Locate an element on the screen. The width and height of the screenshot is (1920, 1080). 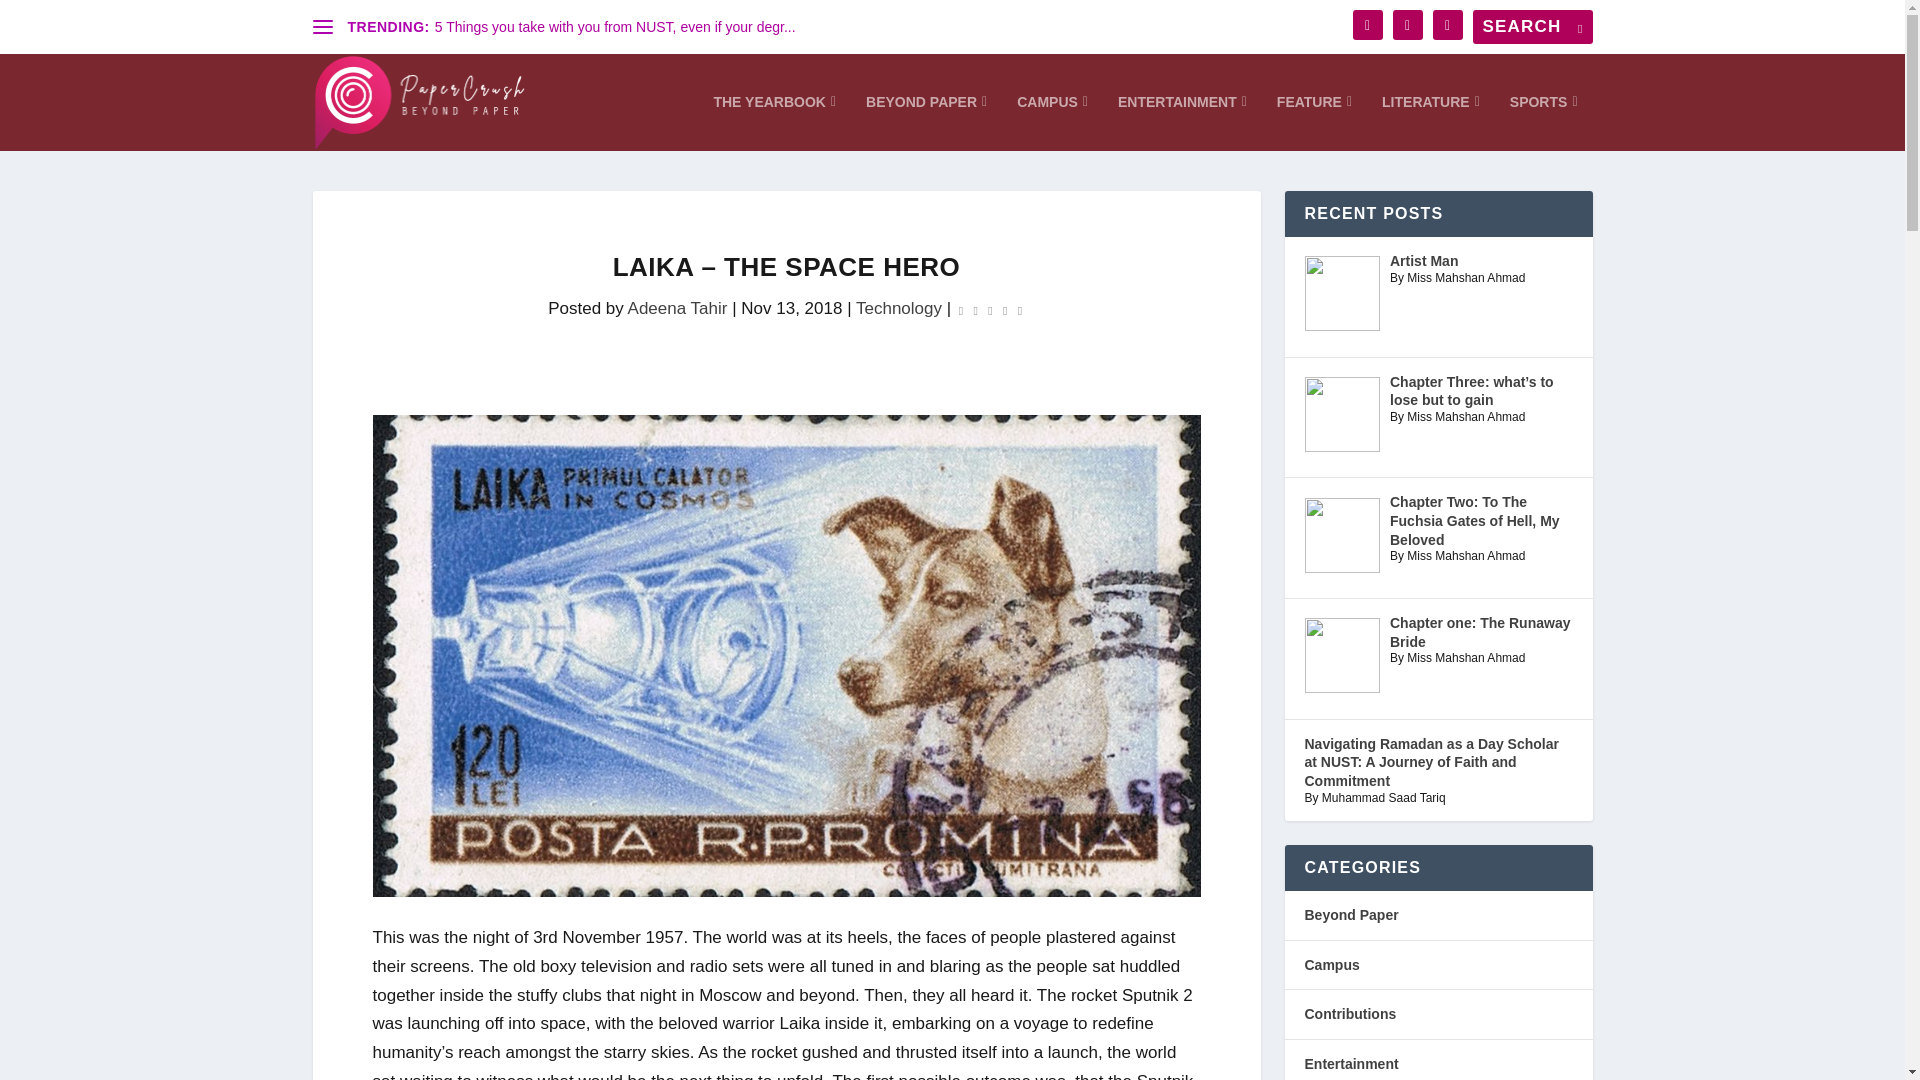
5 Things you take with you from NUST, even if your degr... is located at coordinates (616, 26).